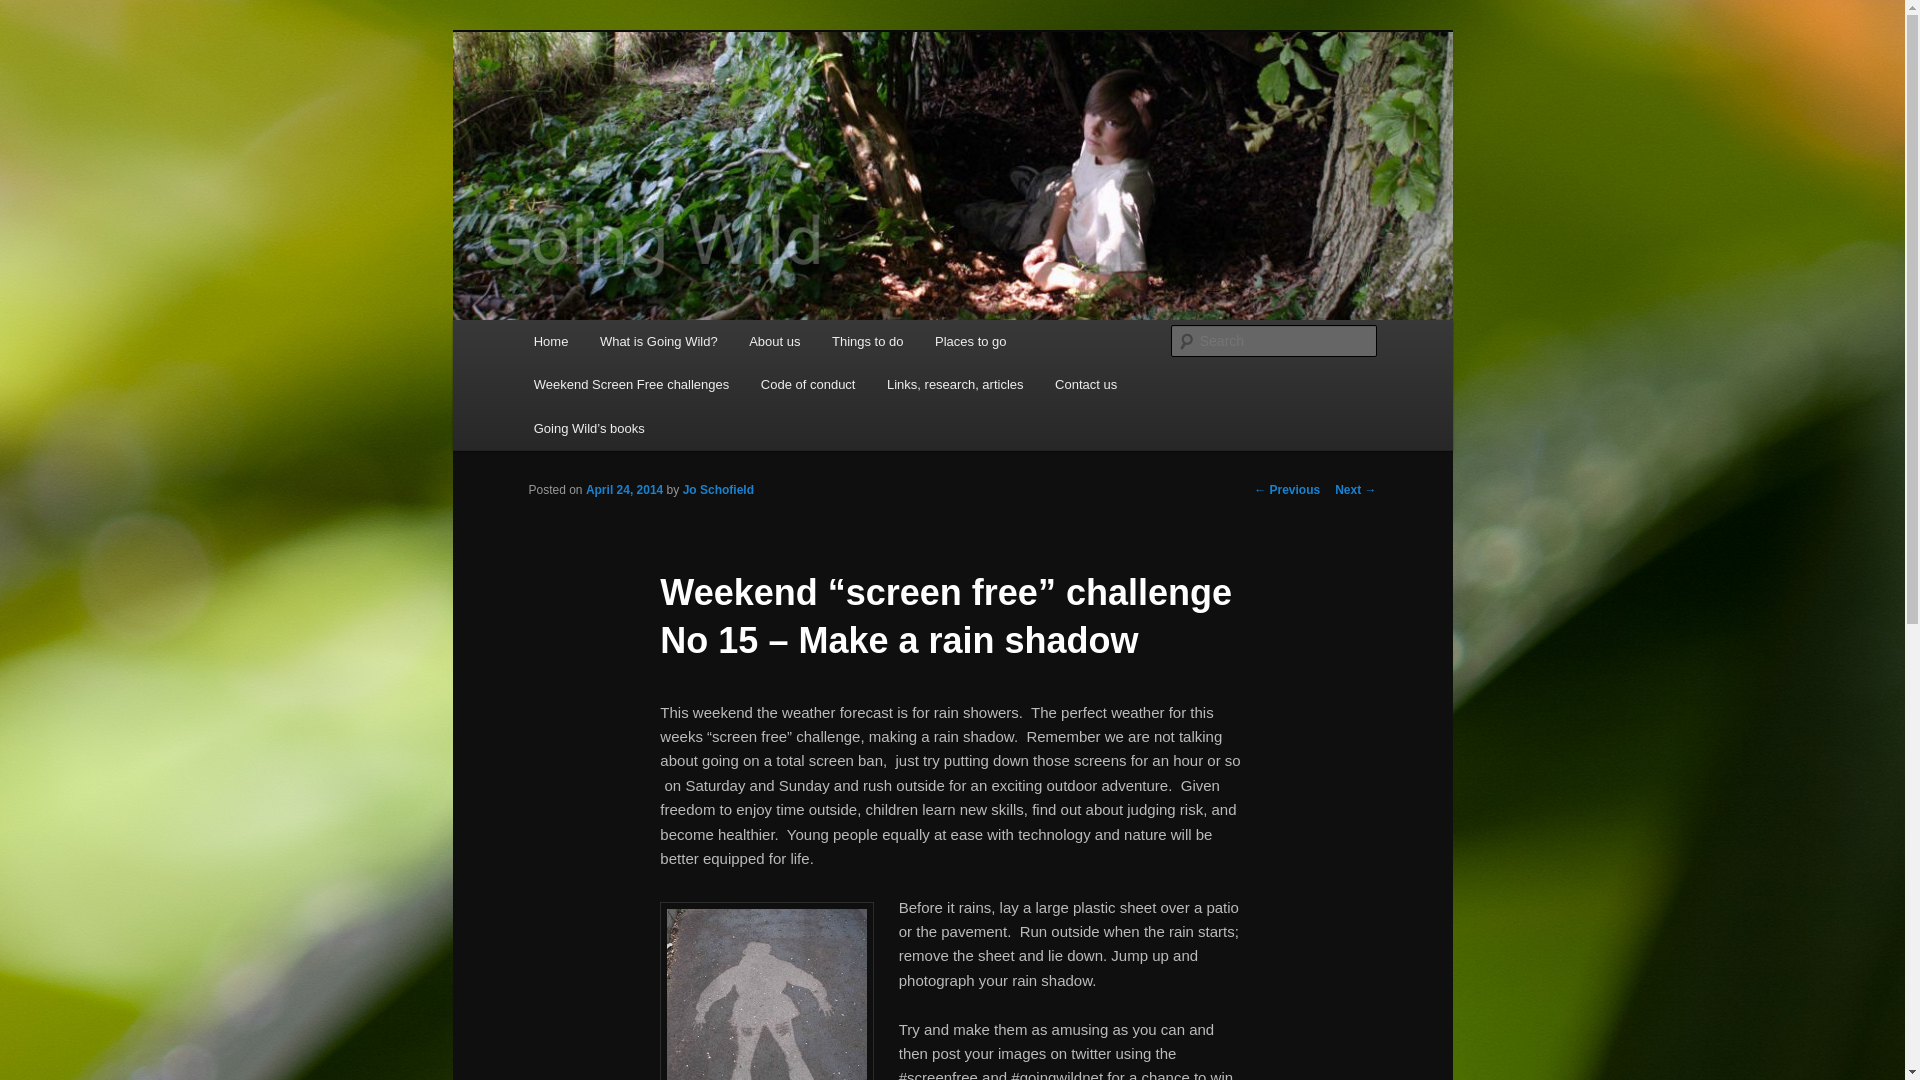 The image size is (1920, 1080). What do you see at coordinates (658, 340) in the screenshot?
I see `What is Going Wild?` at bounding box center [658, 340].